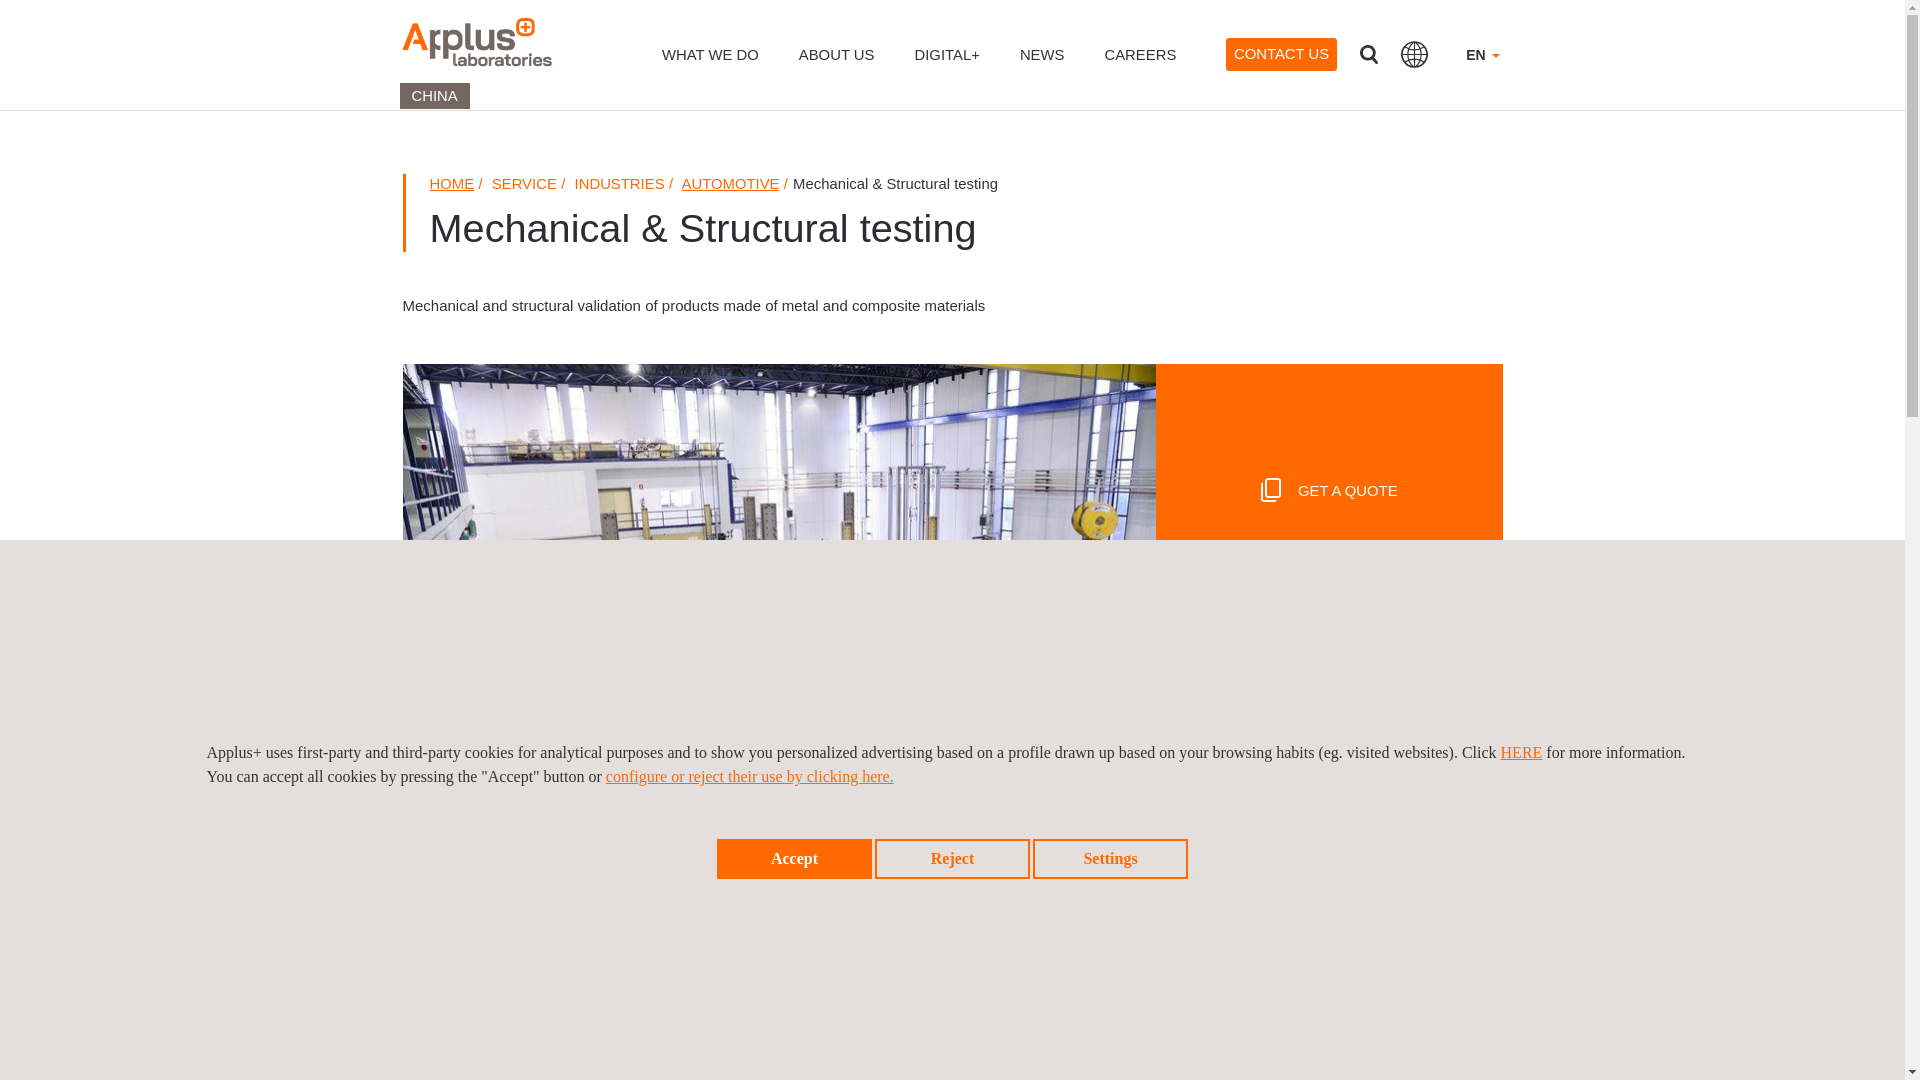  I want to click on Search, so click(1368, 54).